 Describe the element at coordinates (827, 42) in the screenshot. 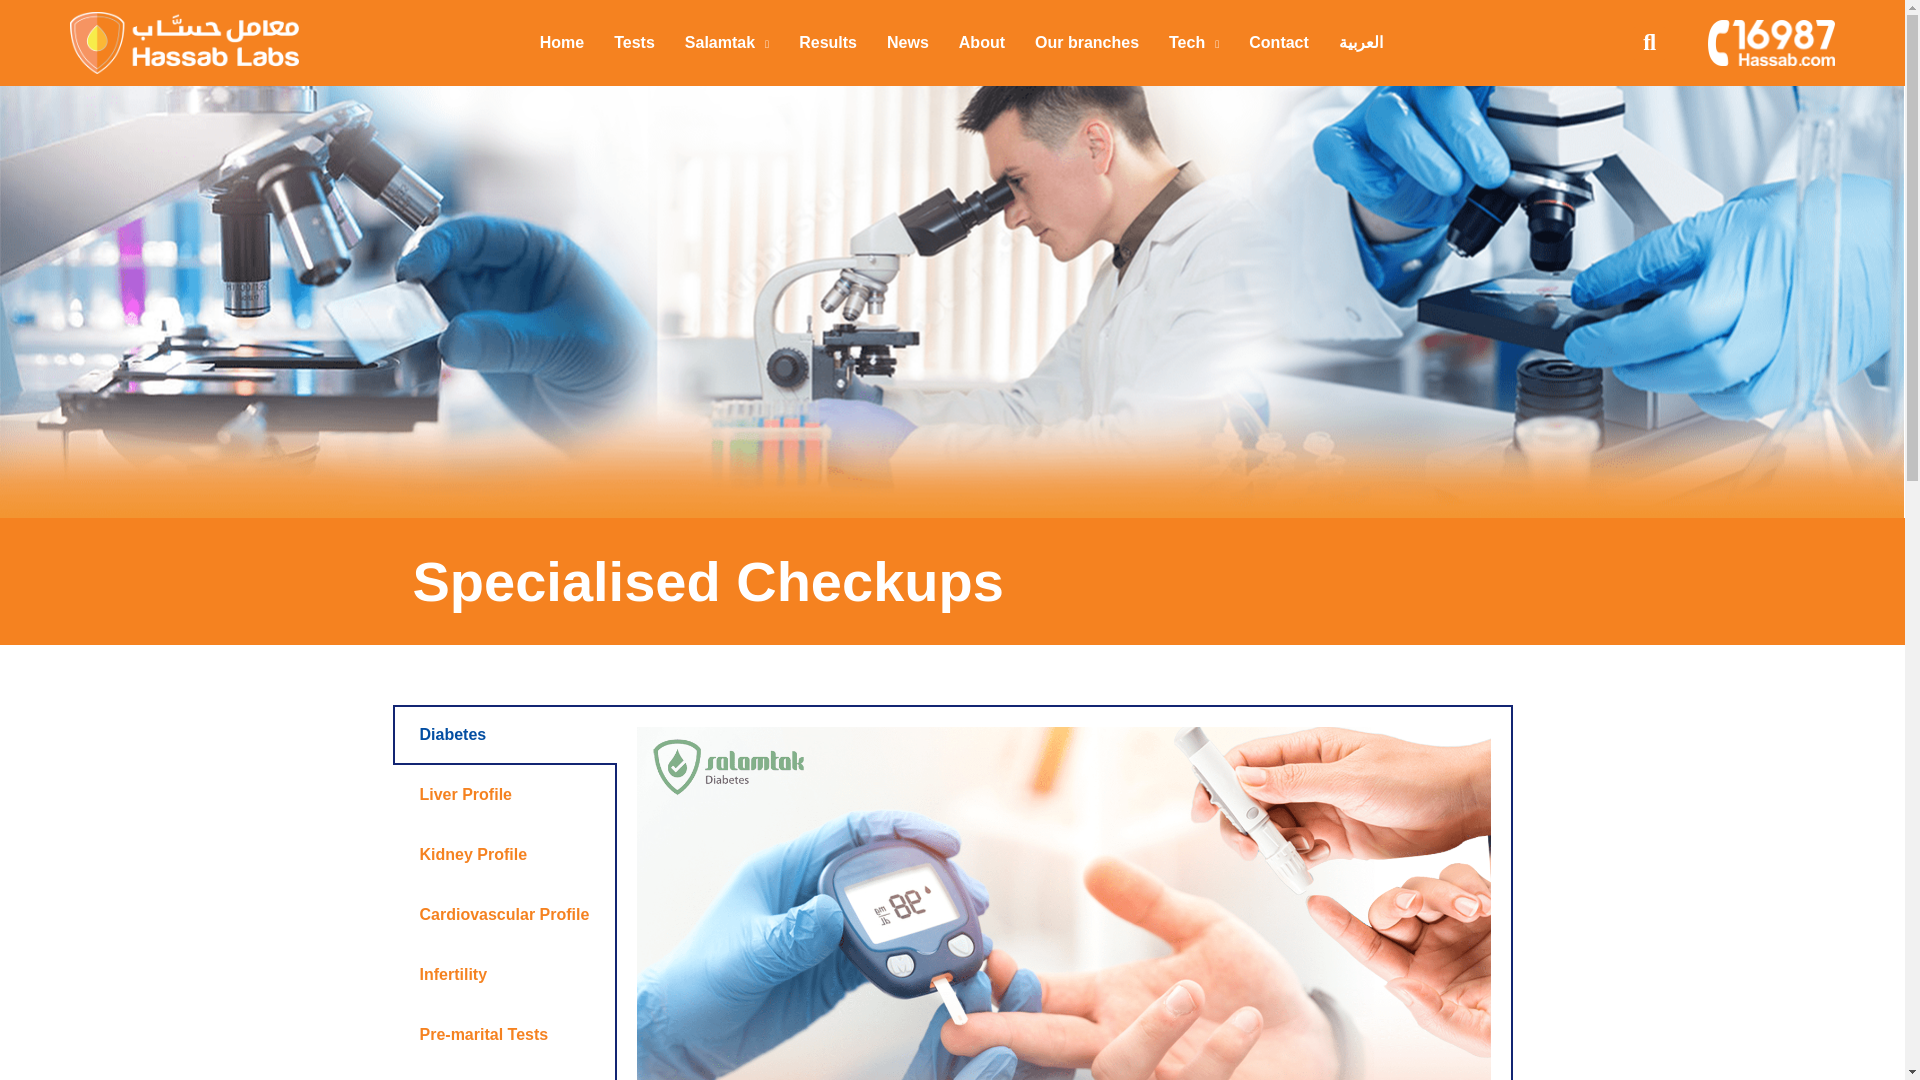

I see `Results` at that location.